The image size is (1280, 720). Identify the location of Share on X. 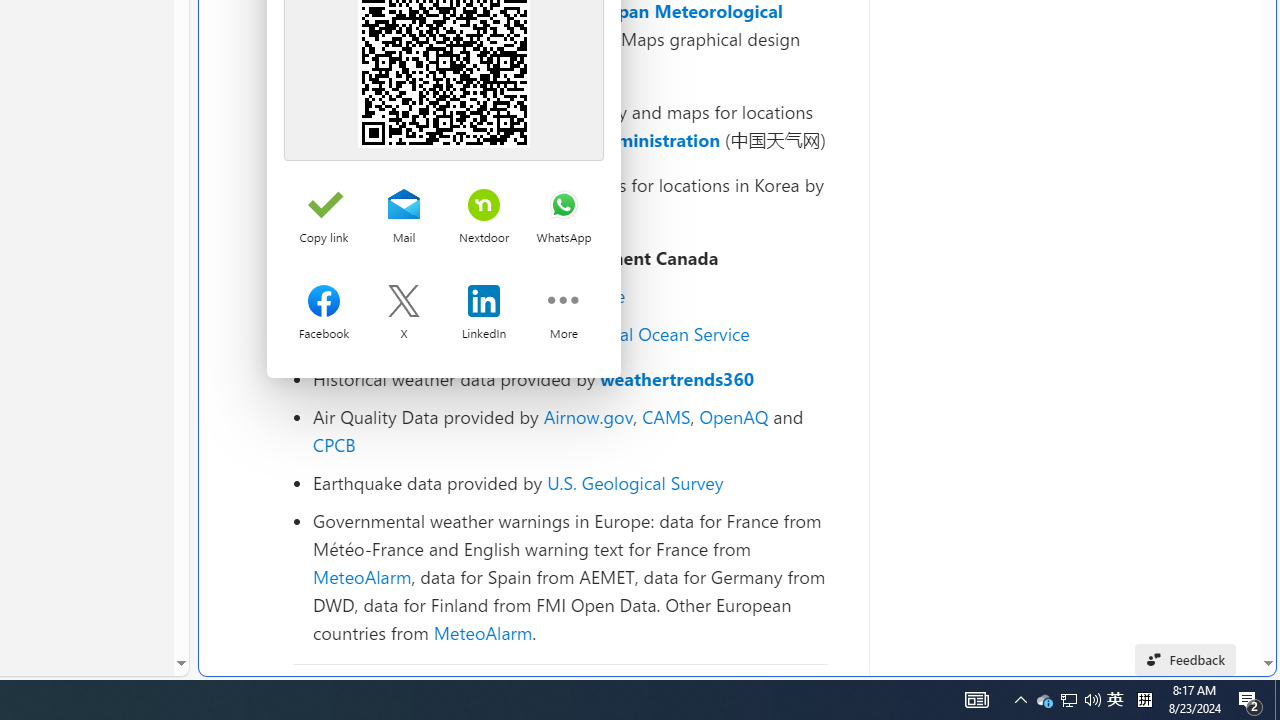
(403, 303).